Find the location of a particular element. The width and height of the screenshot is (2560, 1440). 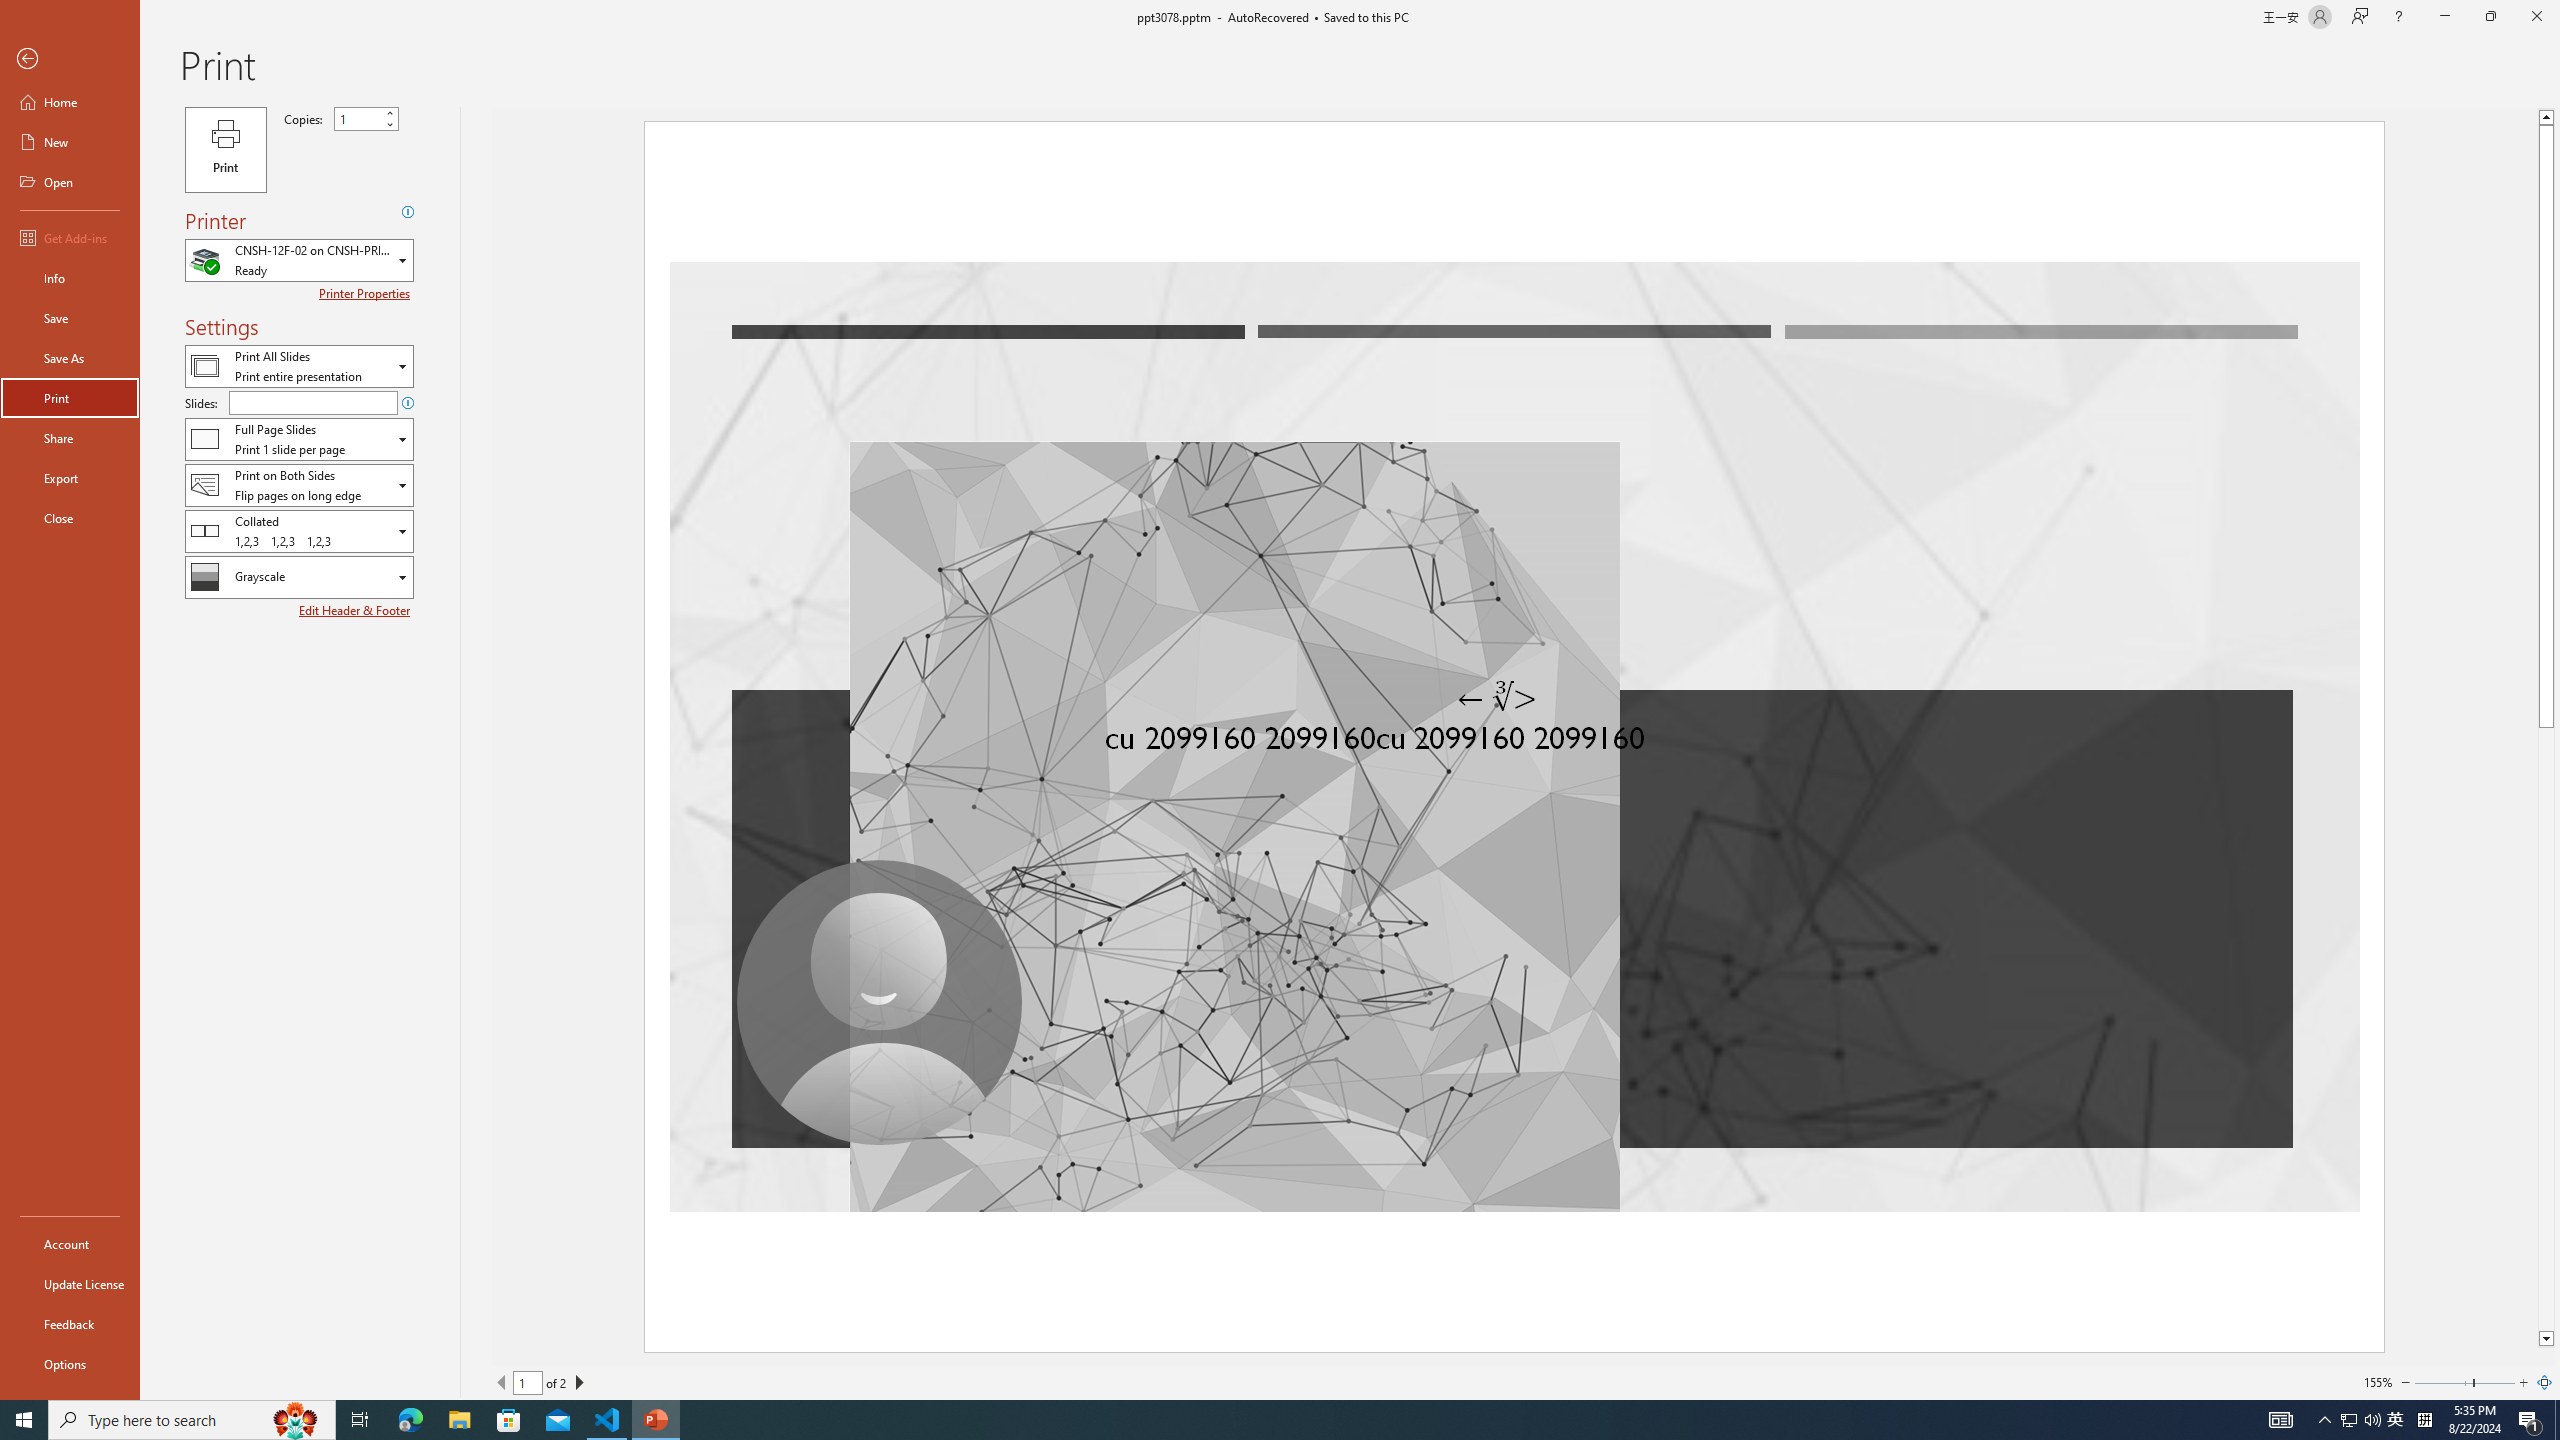

Color/Grayscale is located at coordinates (299, 577).